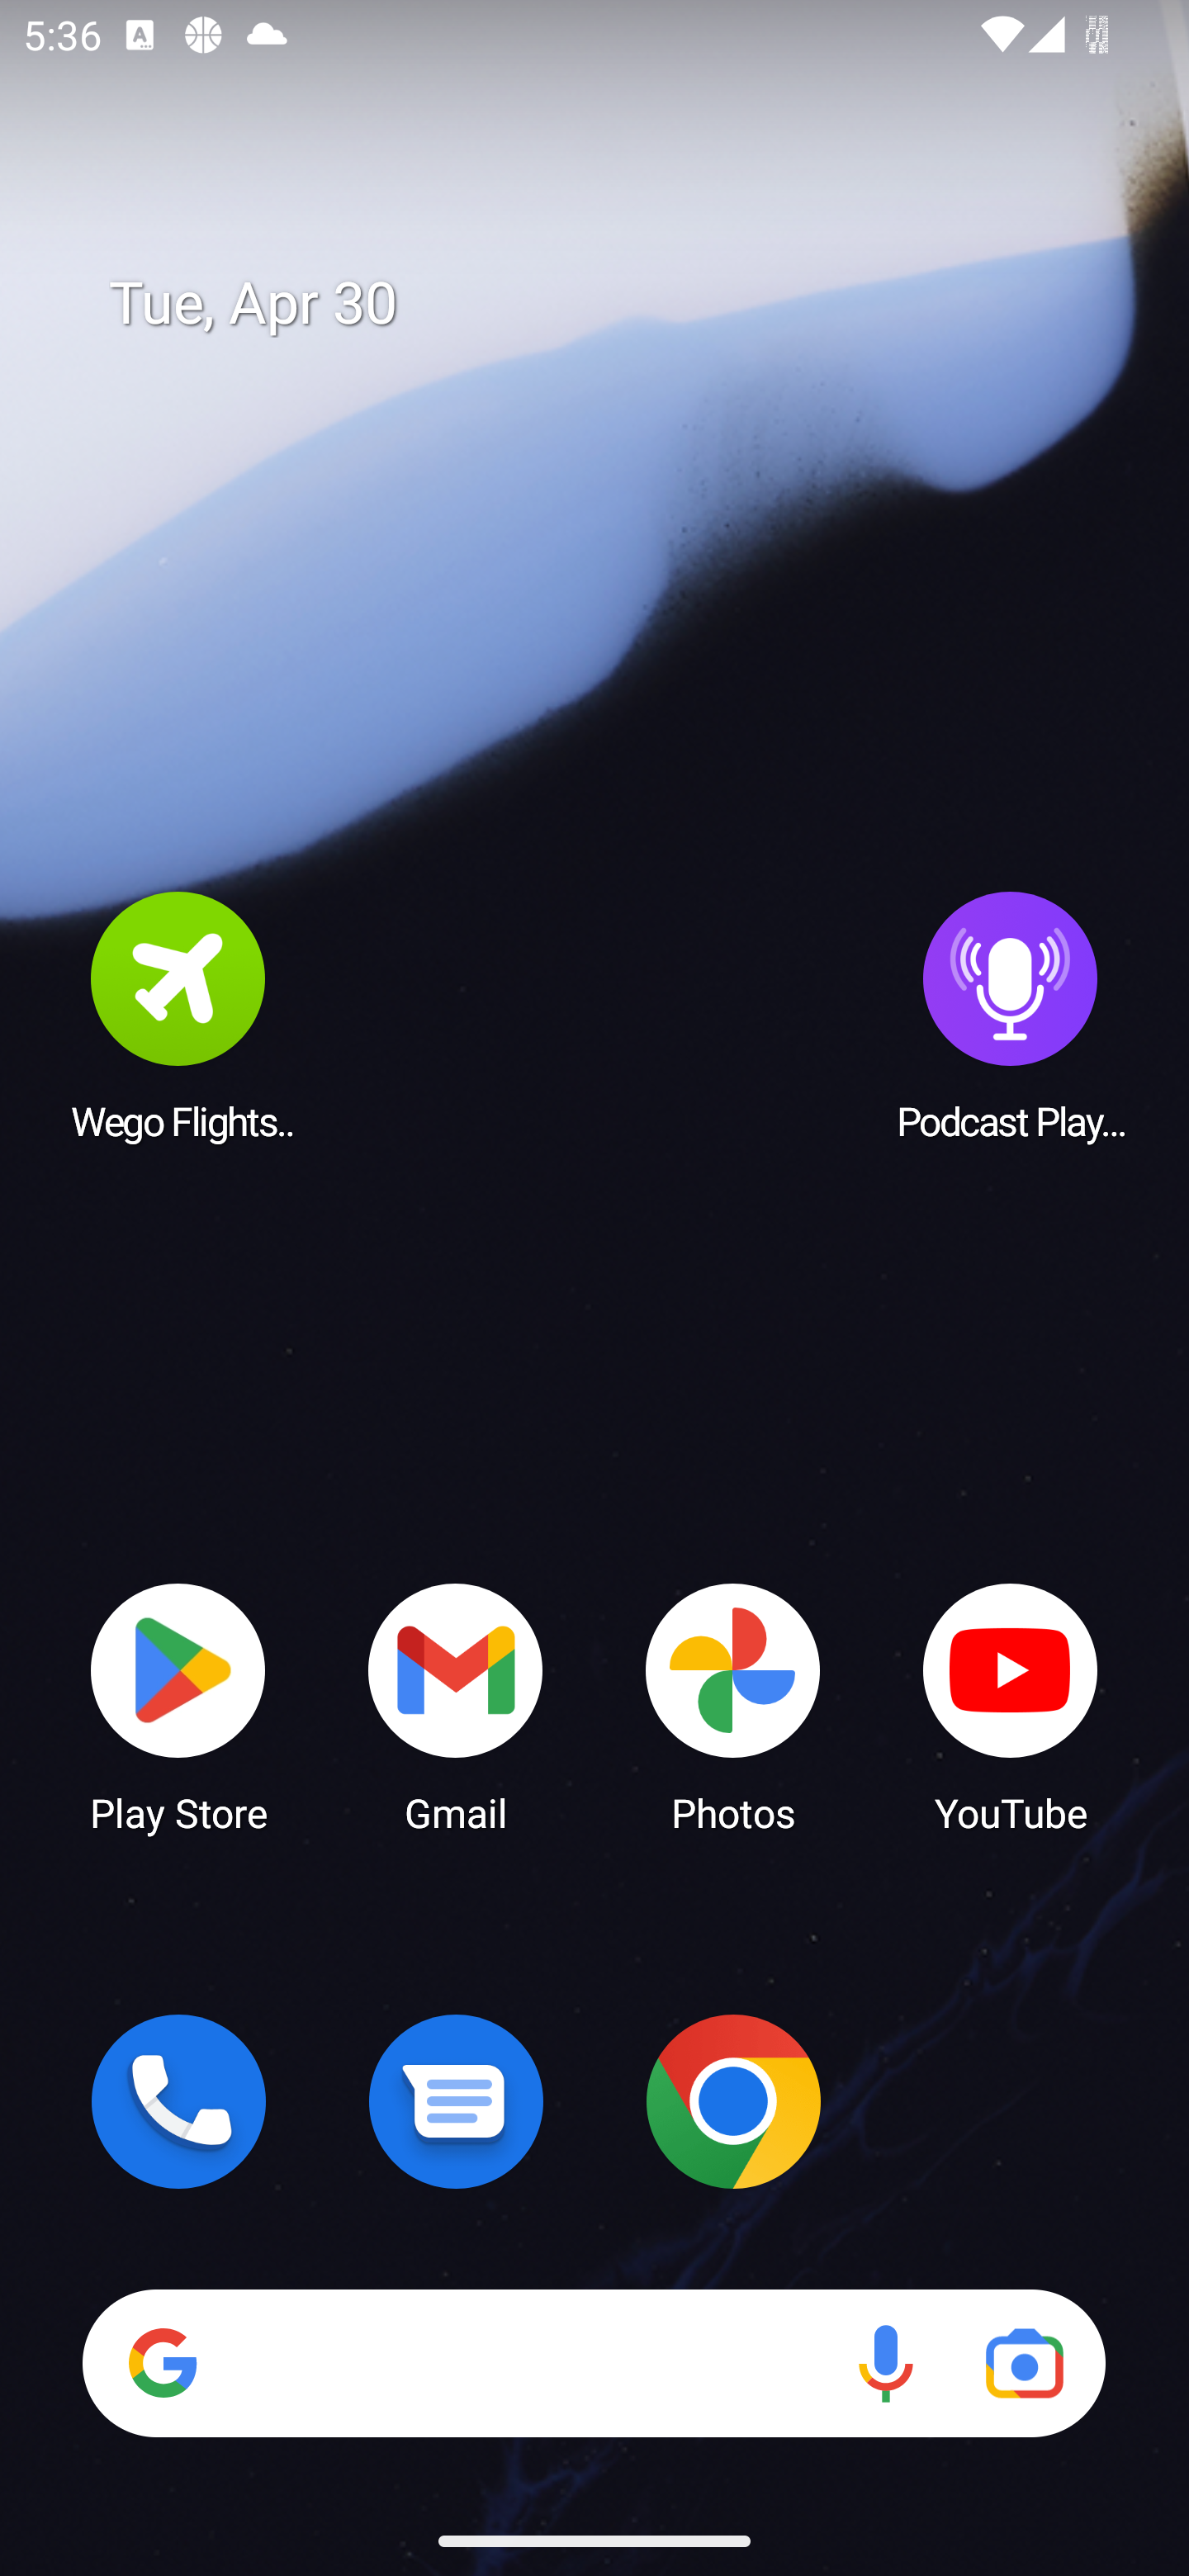 This screenshot has height=2576, width=1189. Describe the element at coordinates (178, 1015) in the screenshot. I see `Wego Flights & Hotels` at that location.